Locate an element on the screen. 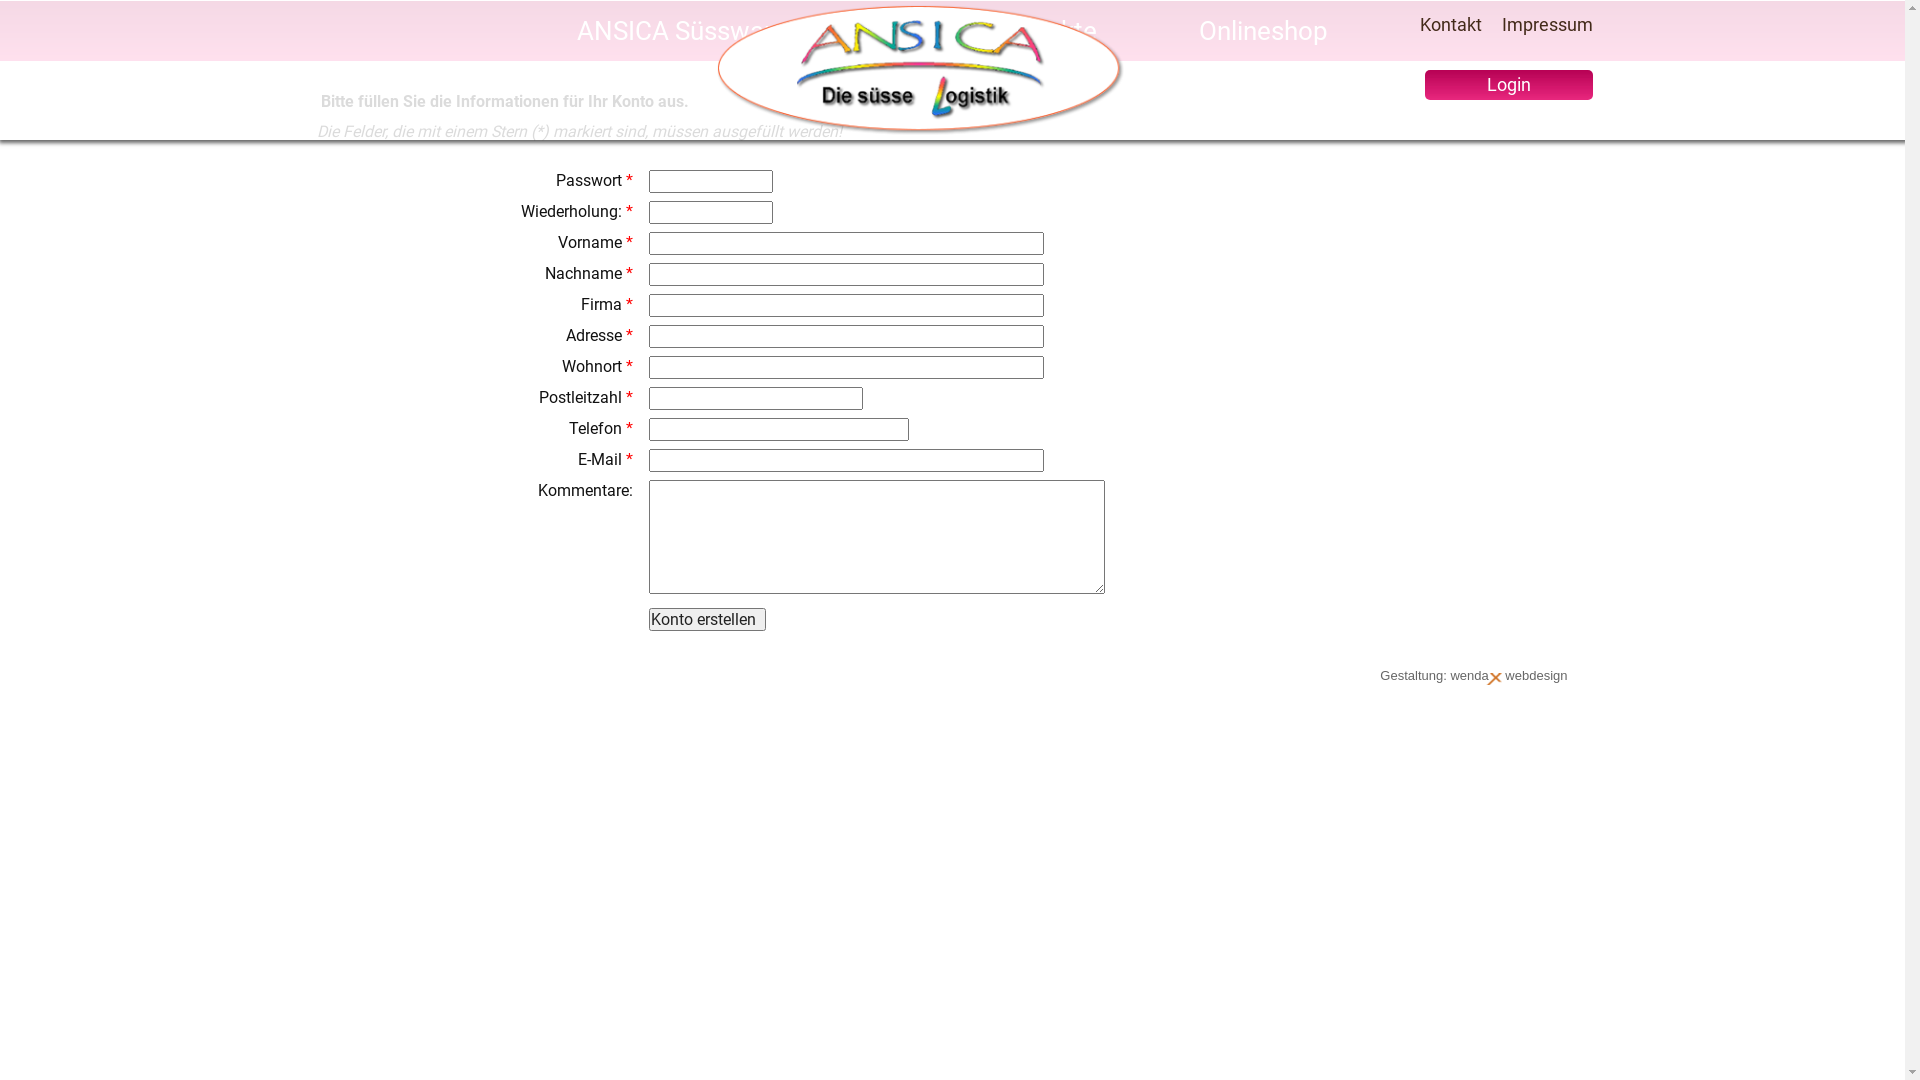 The image size is (1920, 1080). Login is located at coordinates (1508, 85).